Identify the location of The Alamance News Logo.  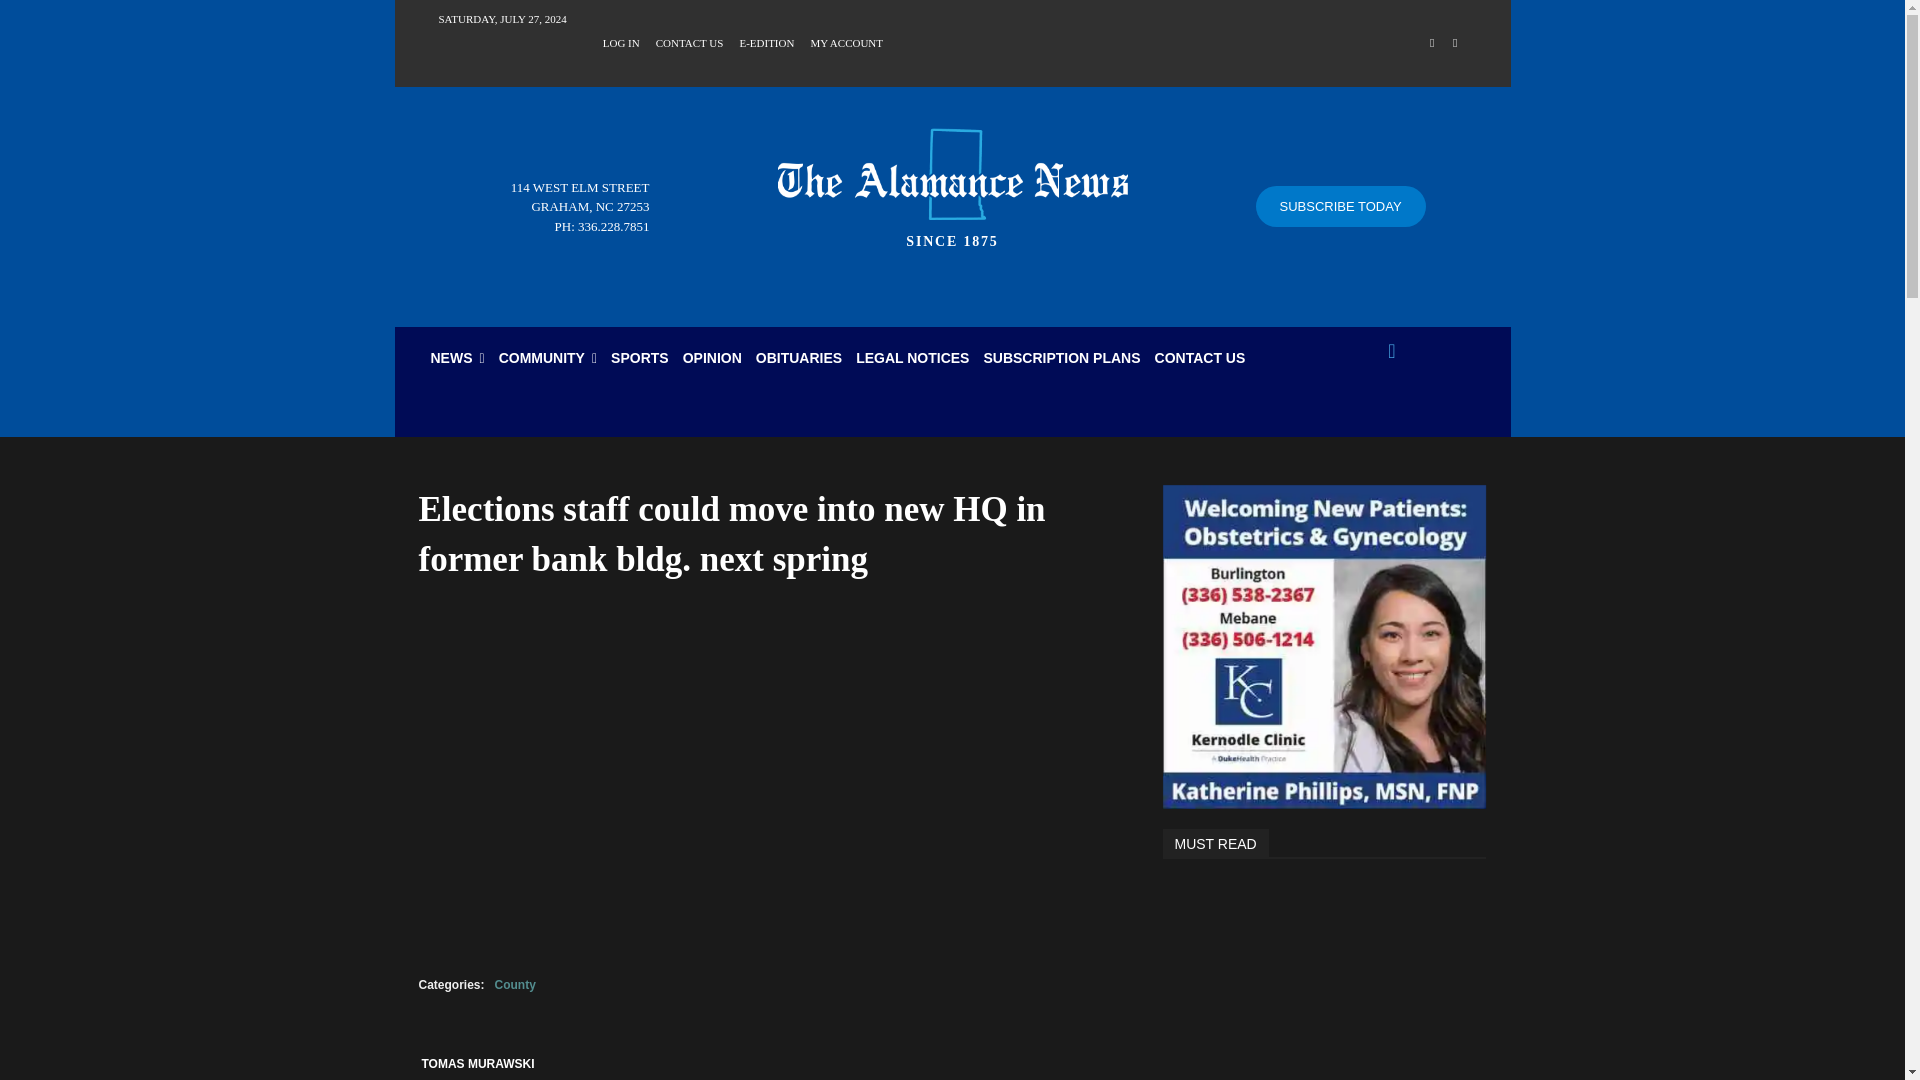
(952, 182).